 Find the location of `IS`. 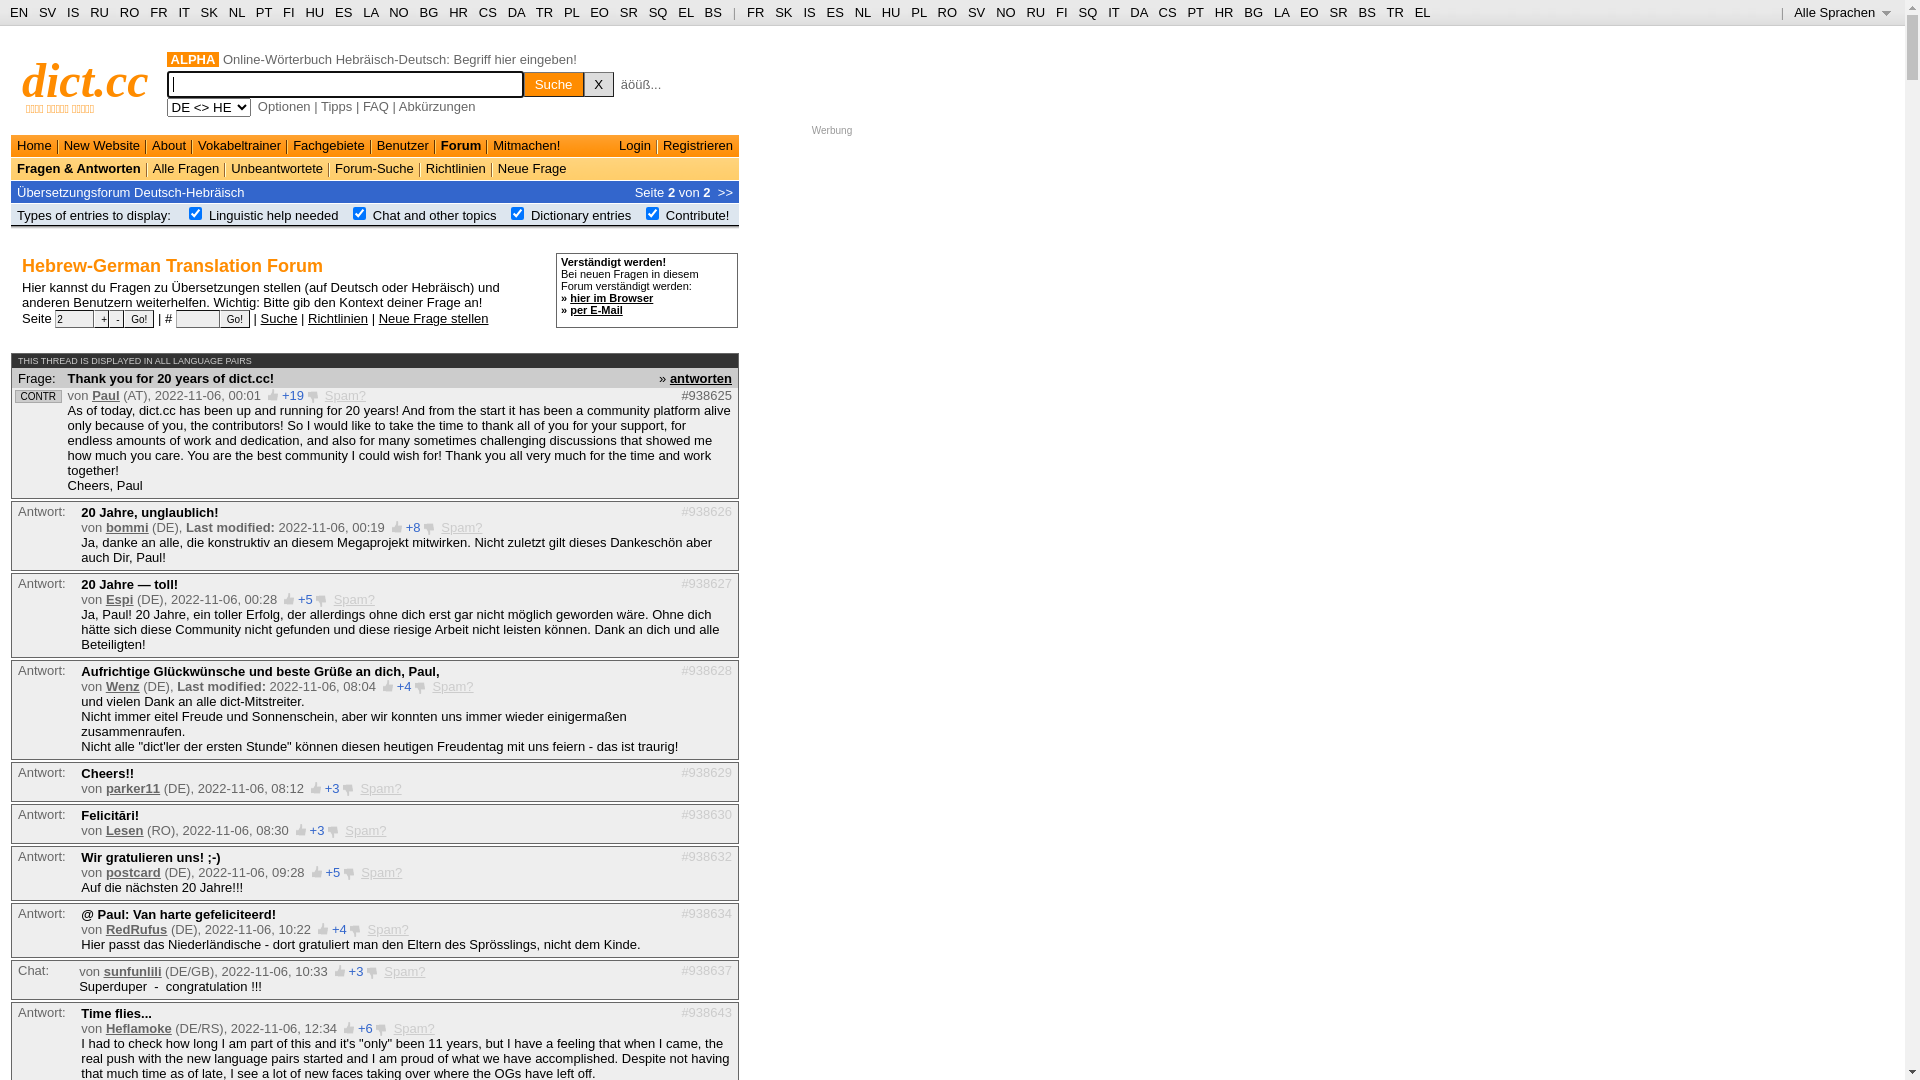

IS is located at coordinates (73, 12).